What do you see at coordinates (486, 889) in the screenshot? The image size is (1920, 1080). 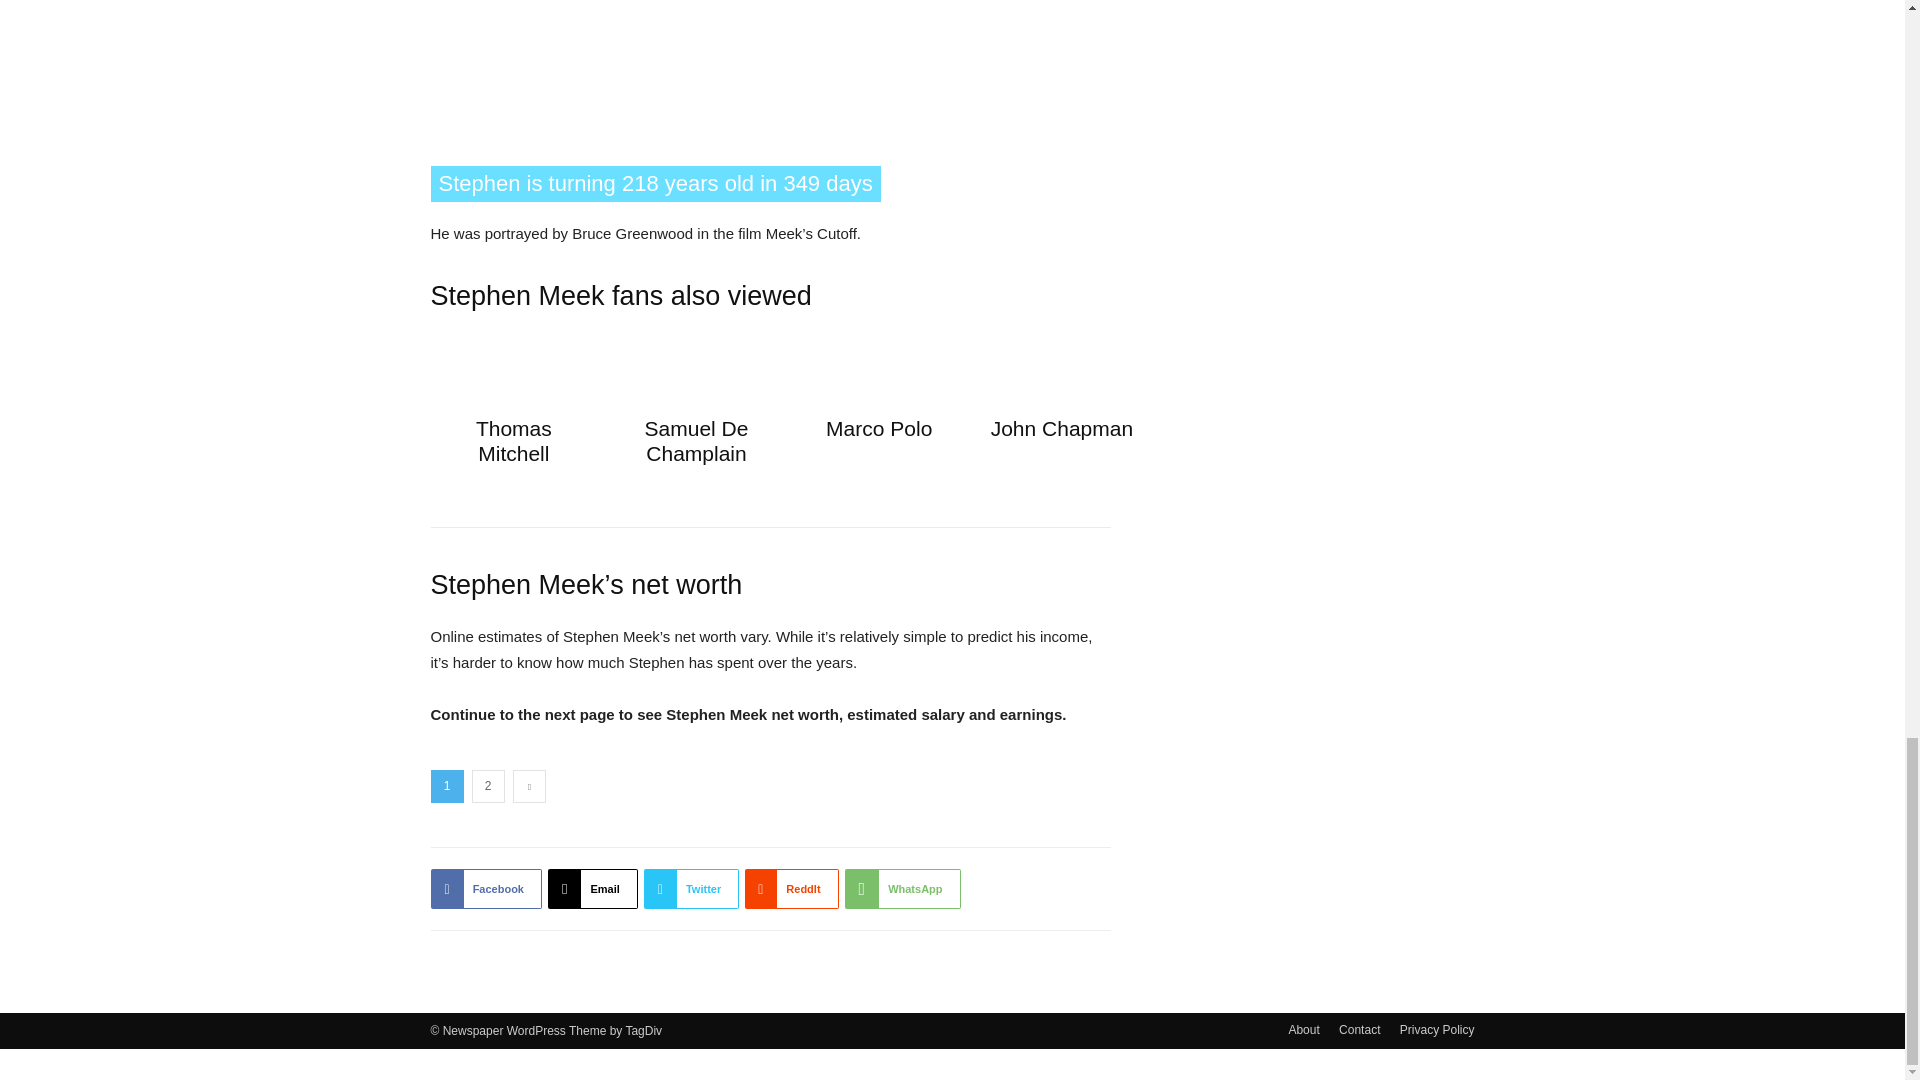 I see `Facebook` at bounding box center [486, 889].